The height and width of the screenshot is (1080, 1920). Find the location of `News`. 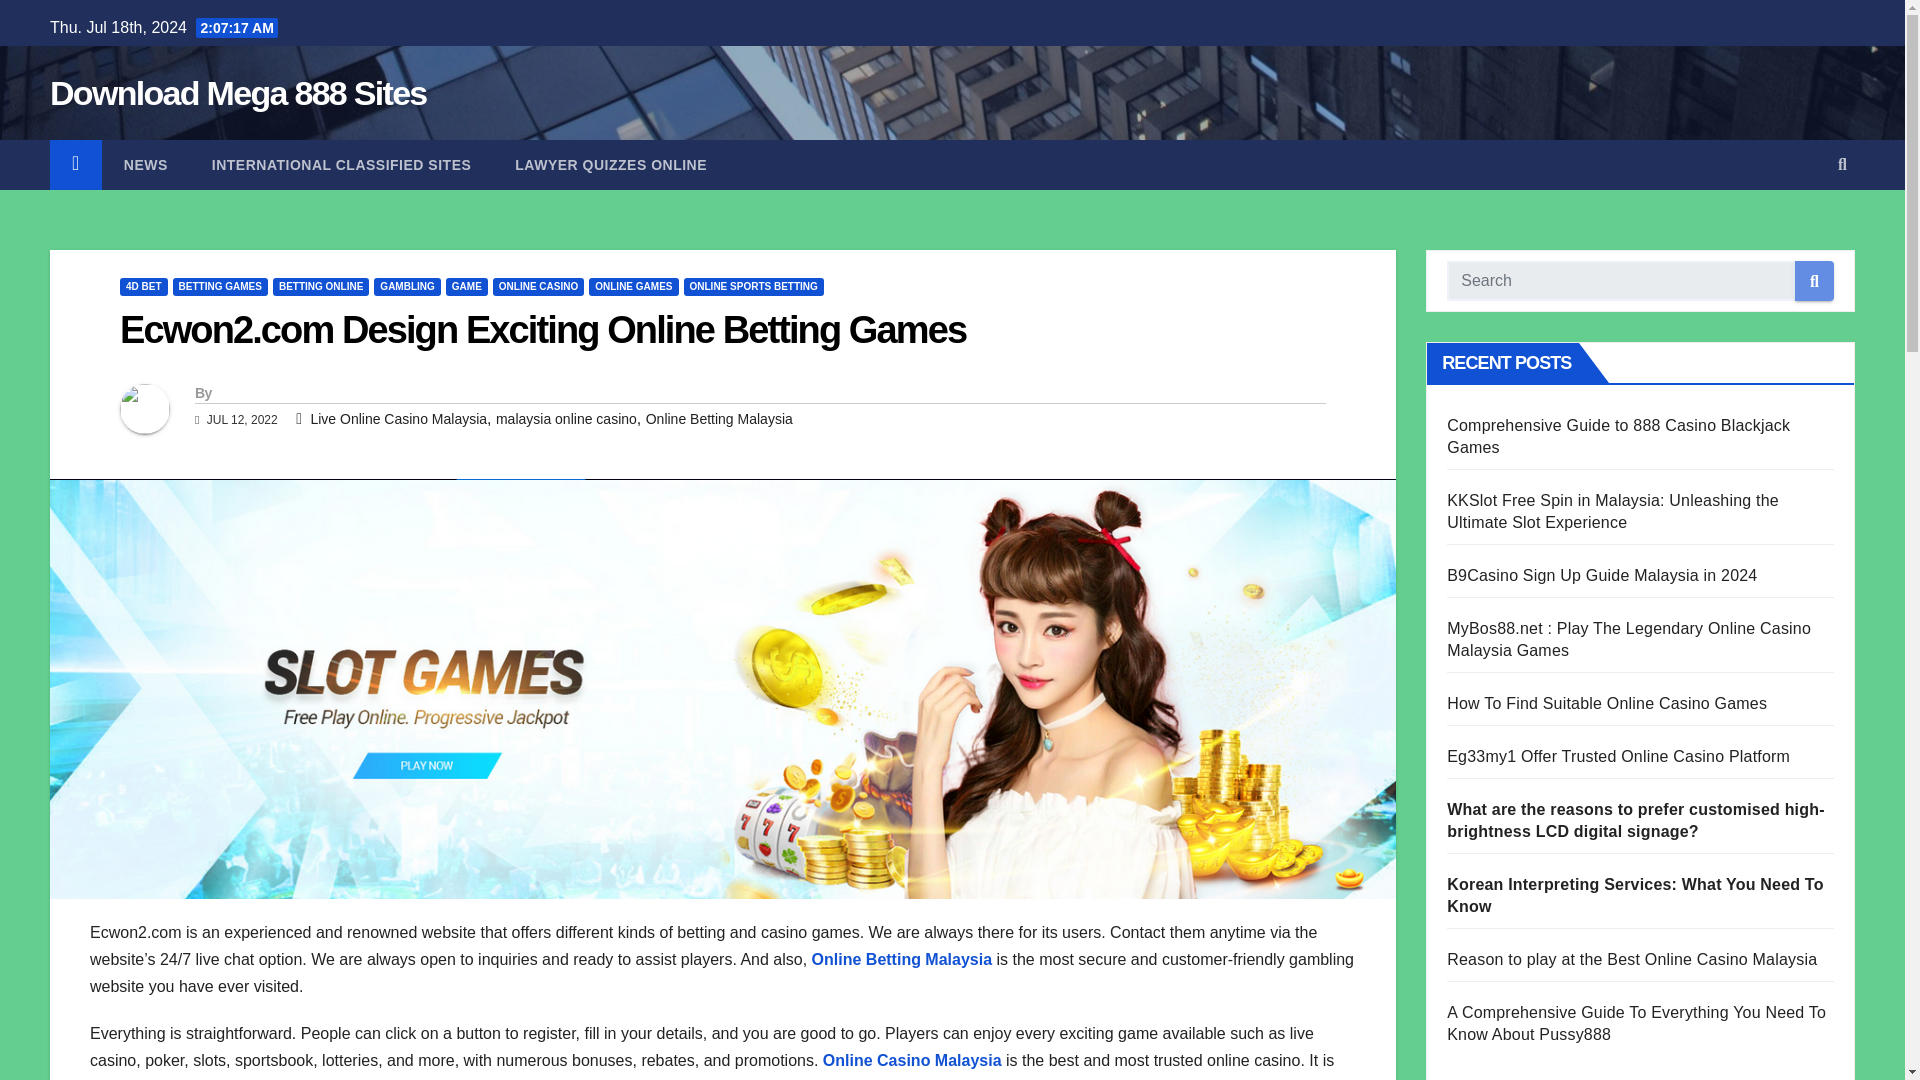

News is located at coordinates (146, 165).